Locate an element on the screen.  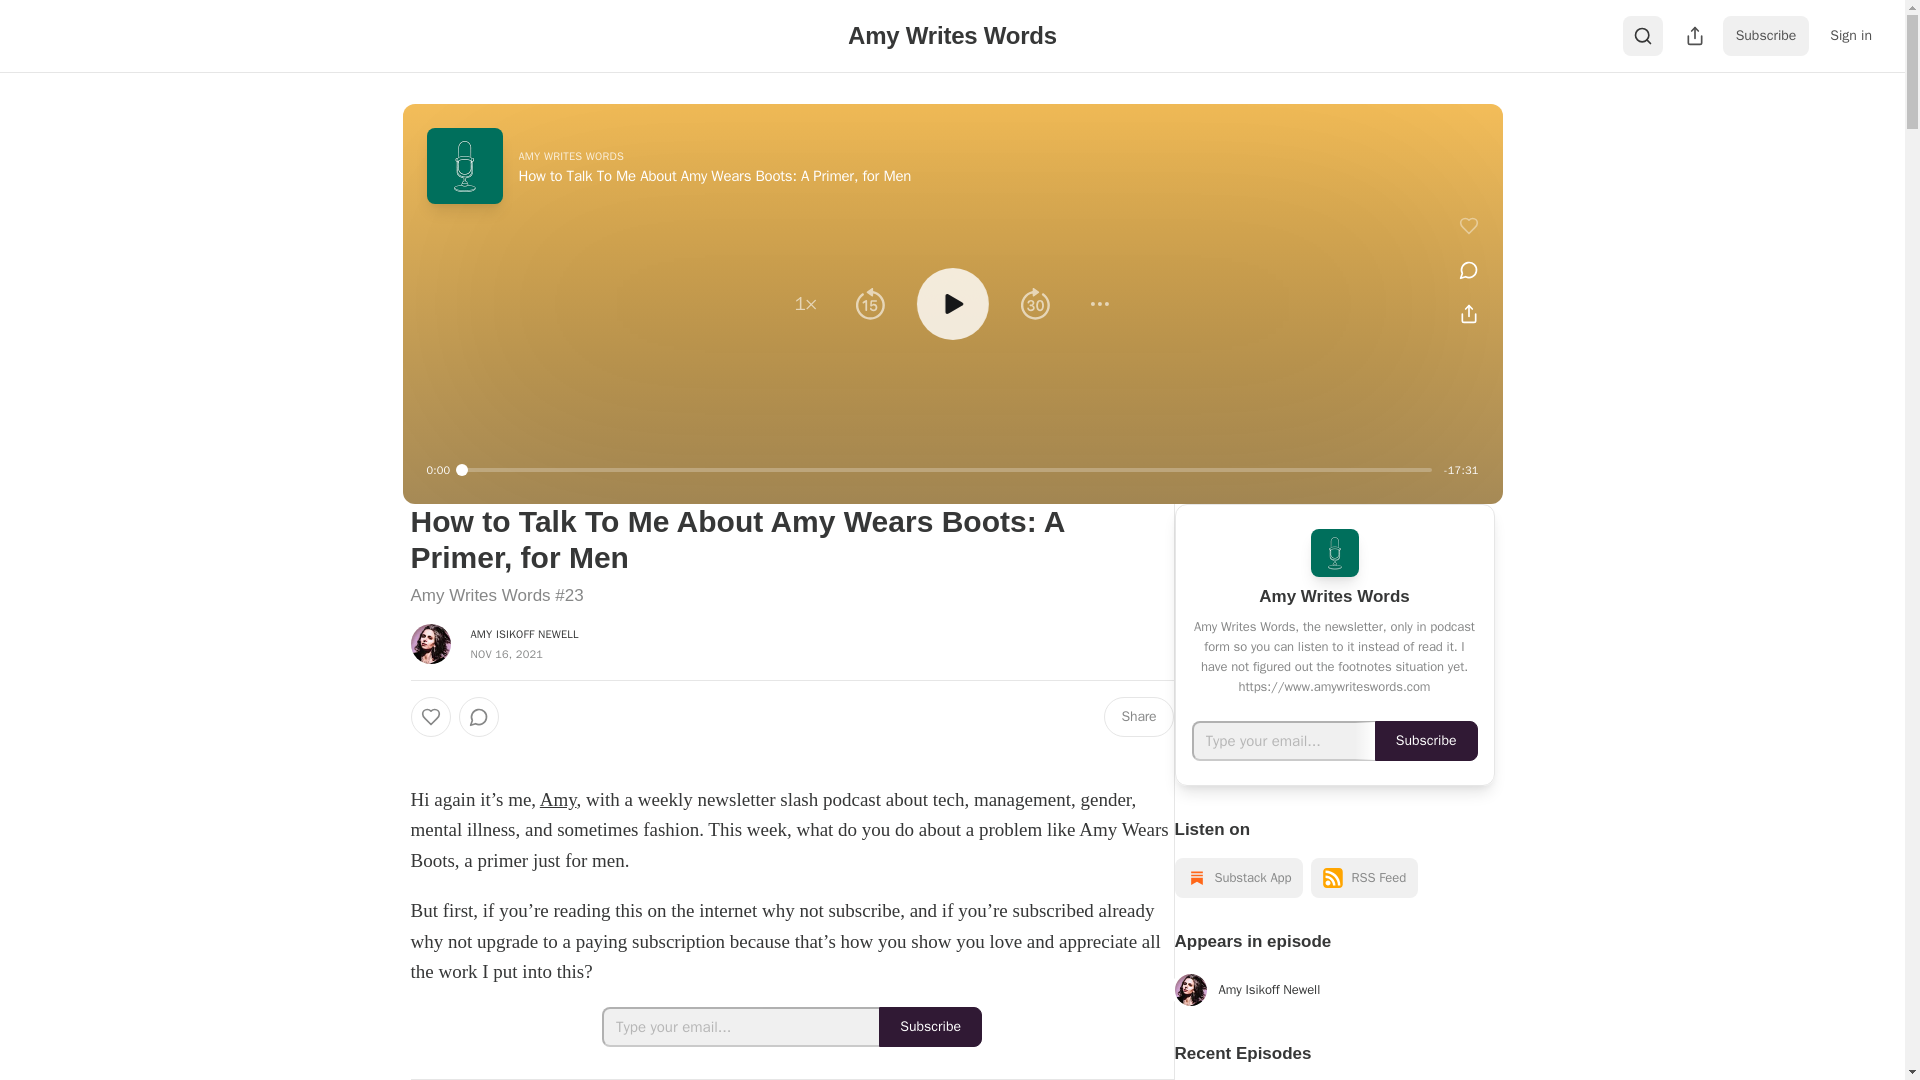
Share is located at coordinates (1138, 716).